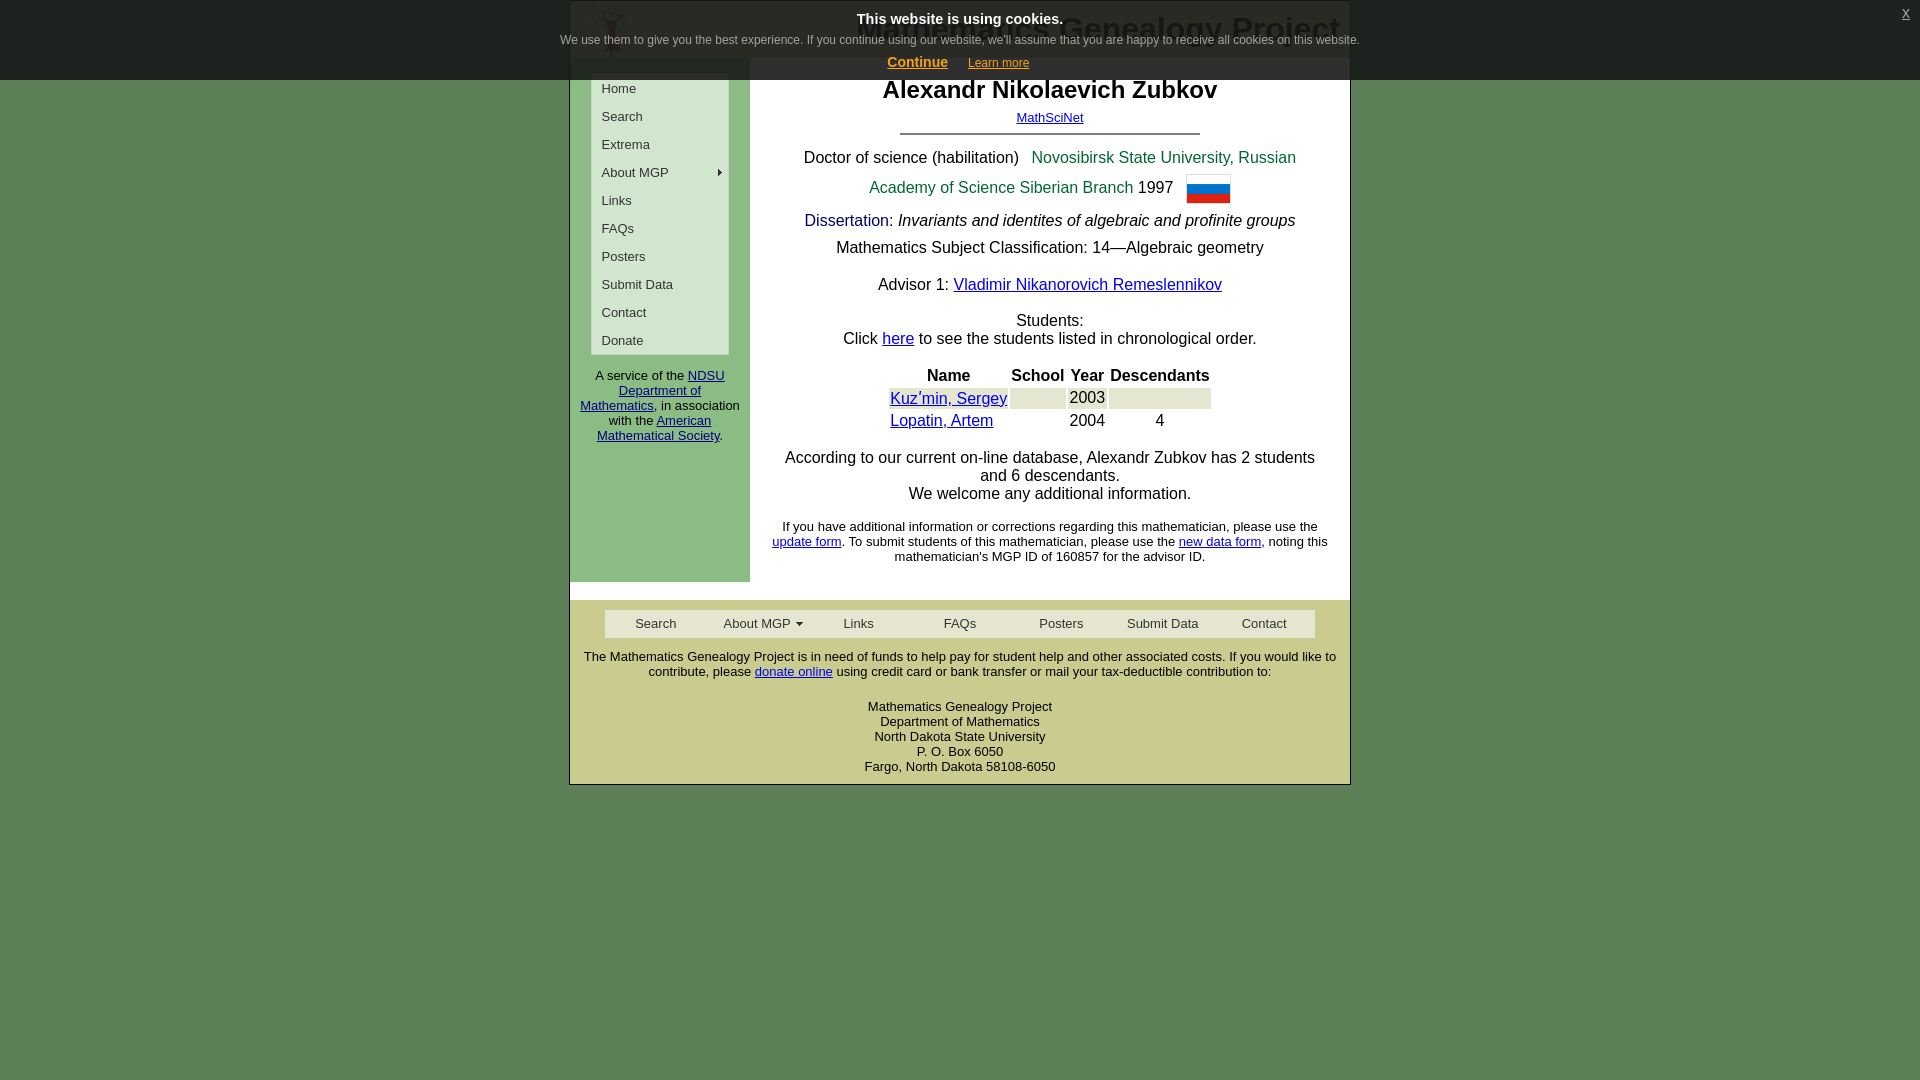  I want to click on Posters, so click(1061, 624).